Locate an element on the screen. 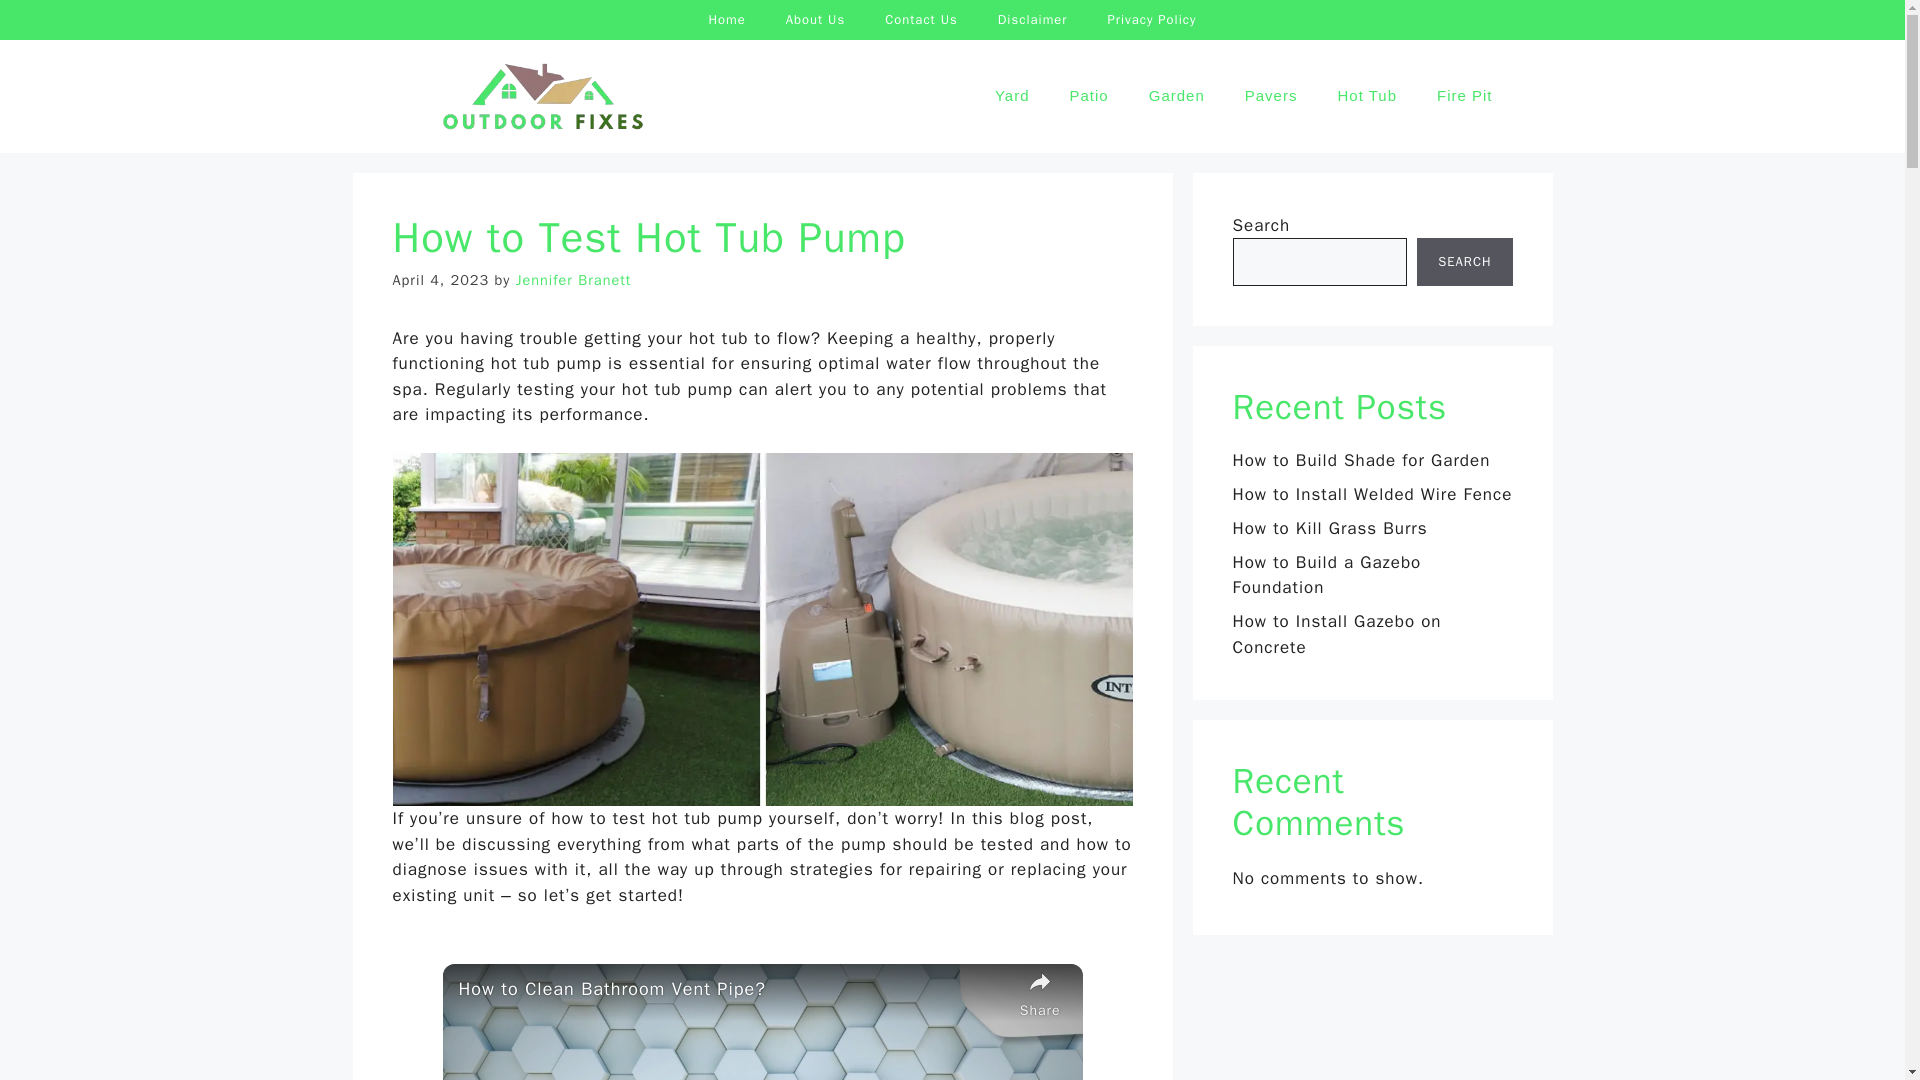 This screenshot has width=1920, height=1080. How to Clean Bathroom Vent Pipe? is located at coordinates (734, 990).